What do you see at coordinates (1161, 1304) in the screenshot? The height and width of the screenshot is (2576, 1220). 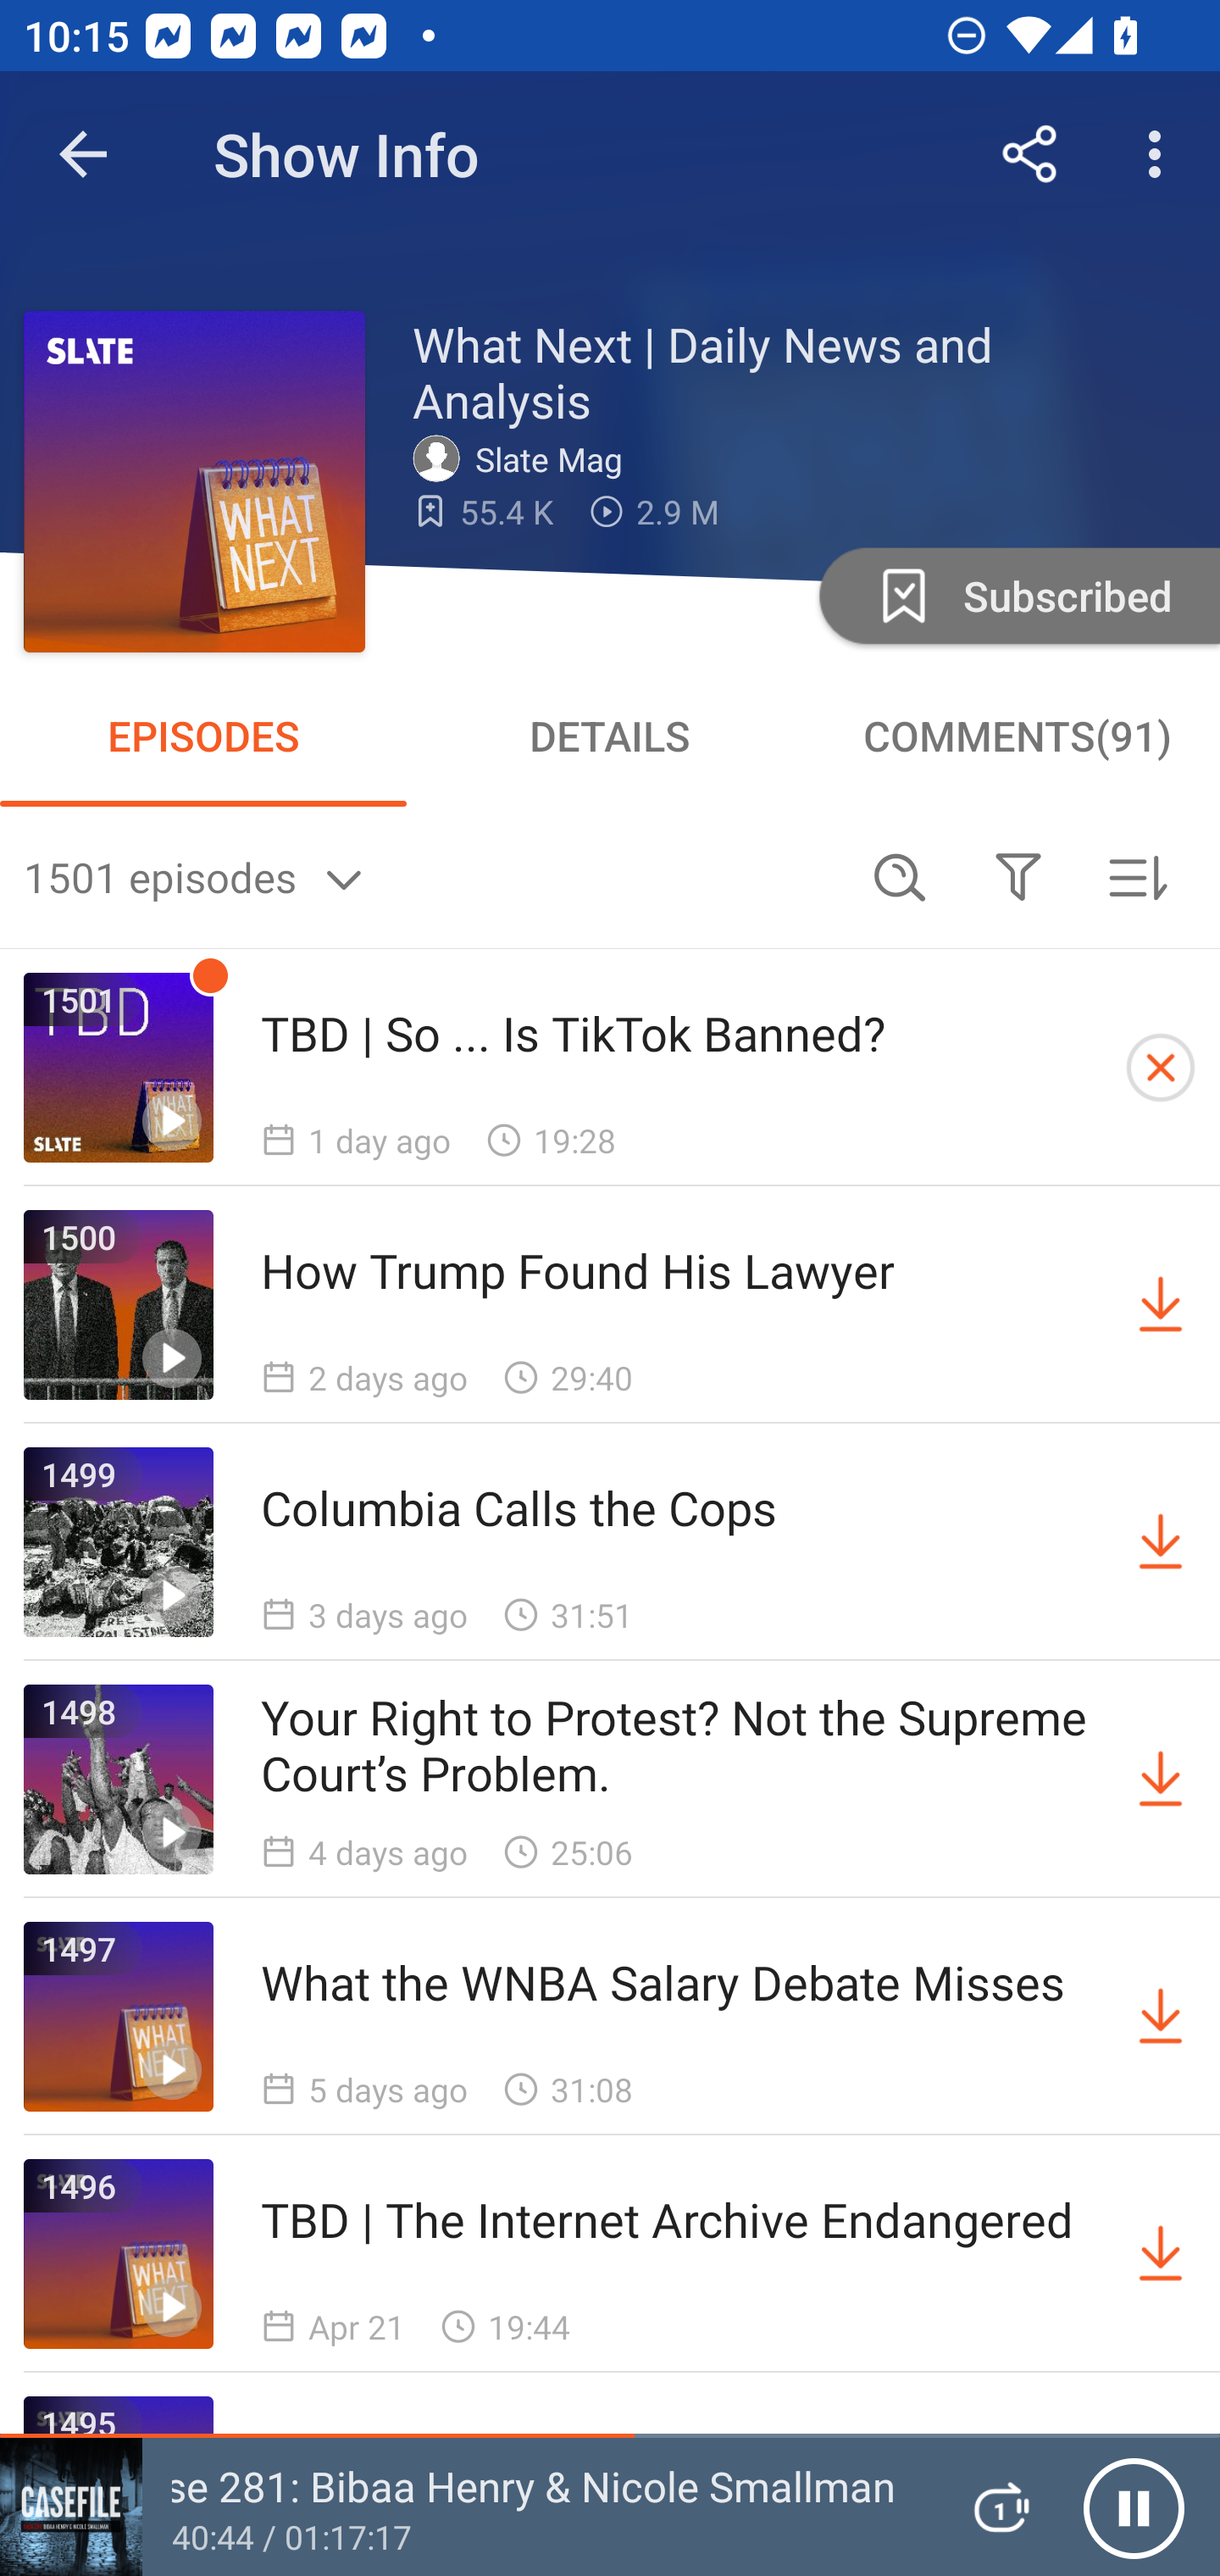 I see `Download` at bounding box center [1161, 1304].